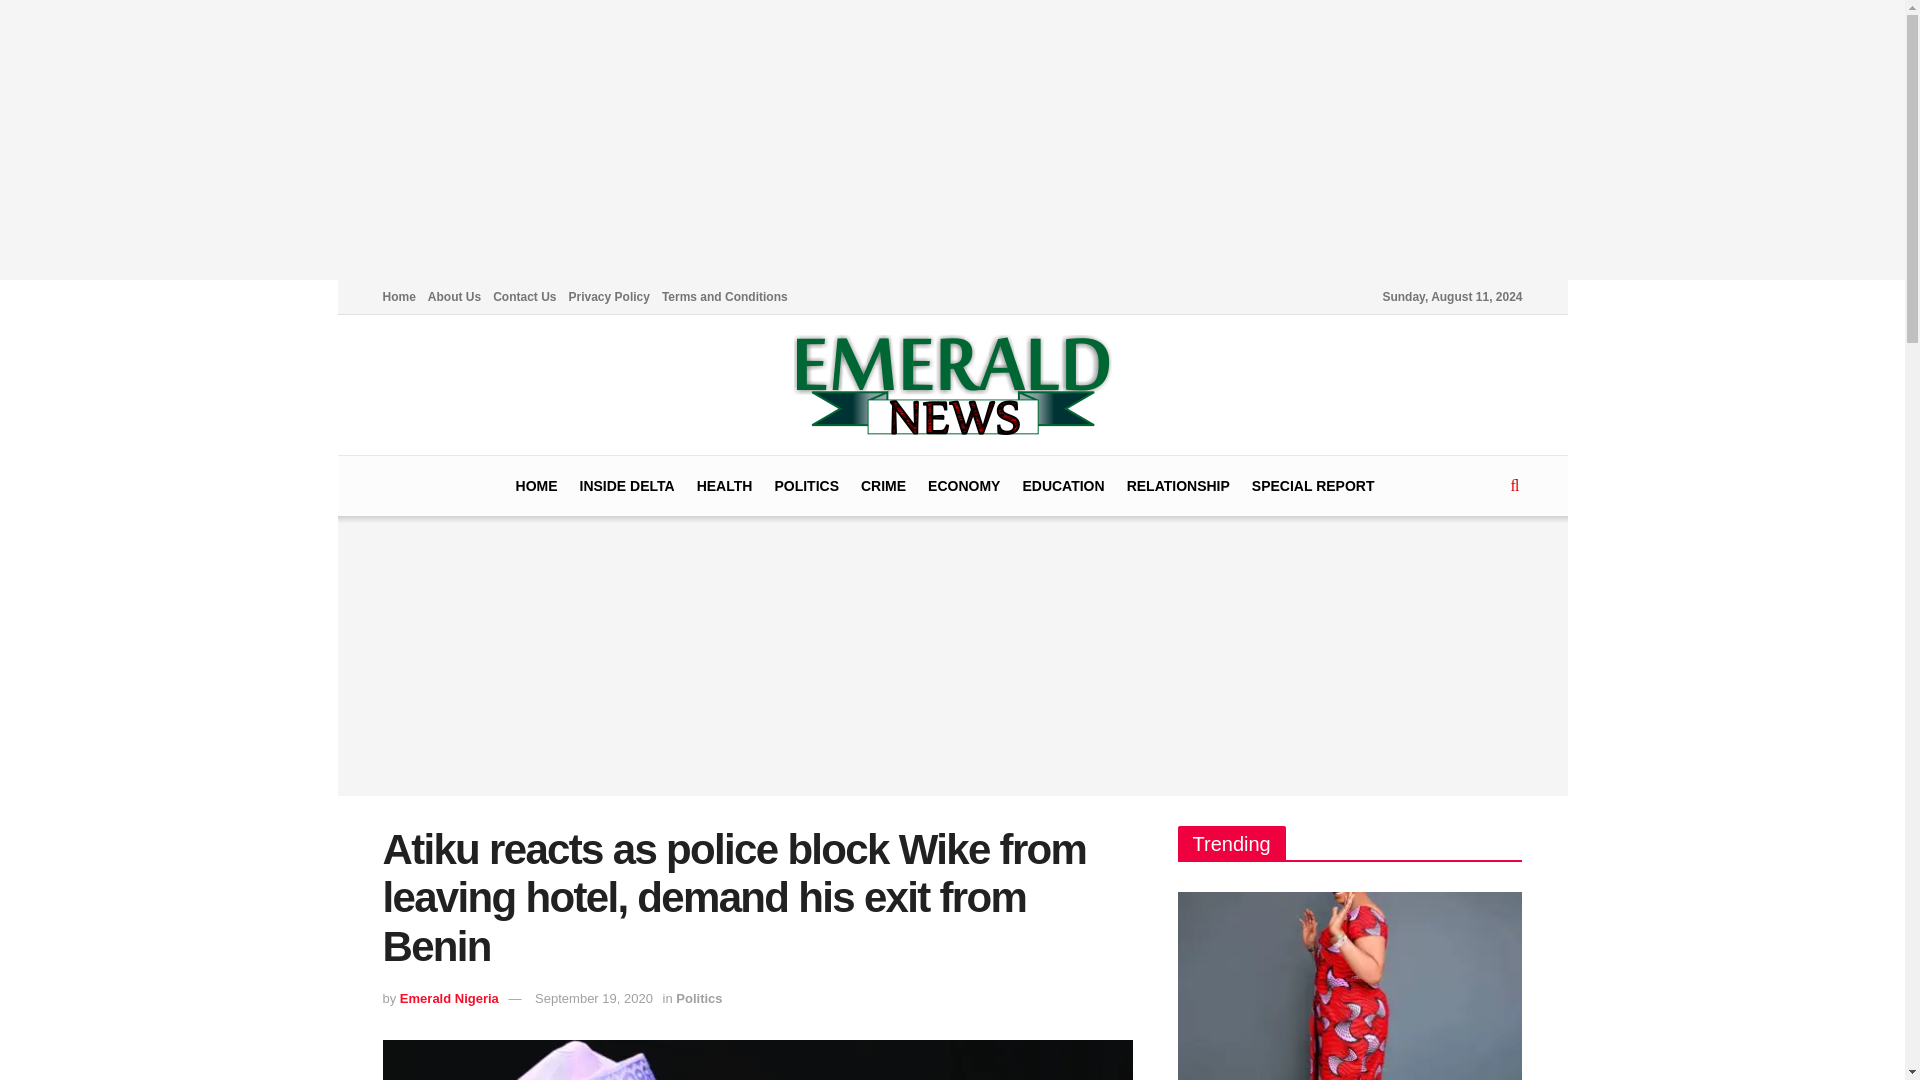 The height and width of the screenshot is (1080, 1920). Describe the element at coordinates (1312, 486) in the screenshot. I see `SPECIAL REPORT` at that location.